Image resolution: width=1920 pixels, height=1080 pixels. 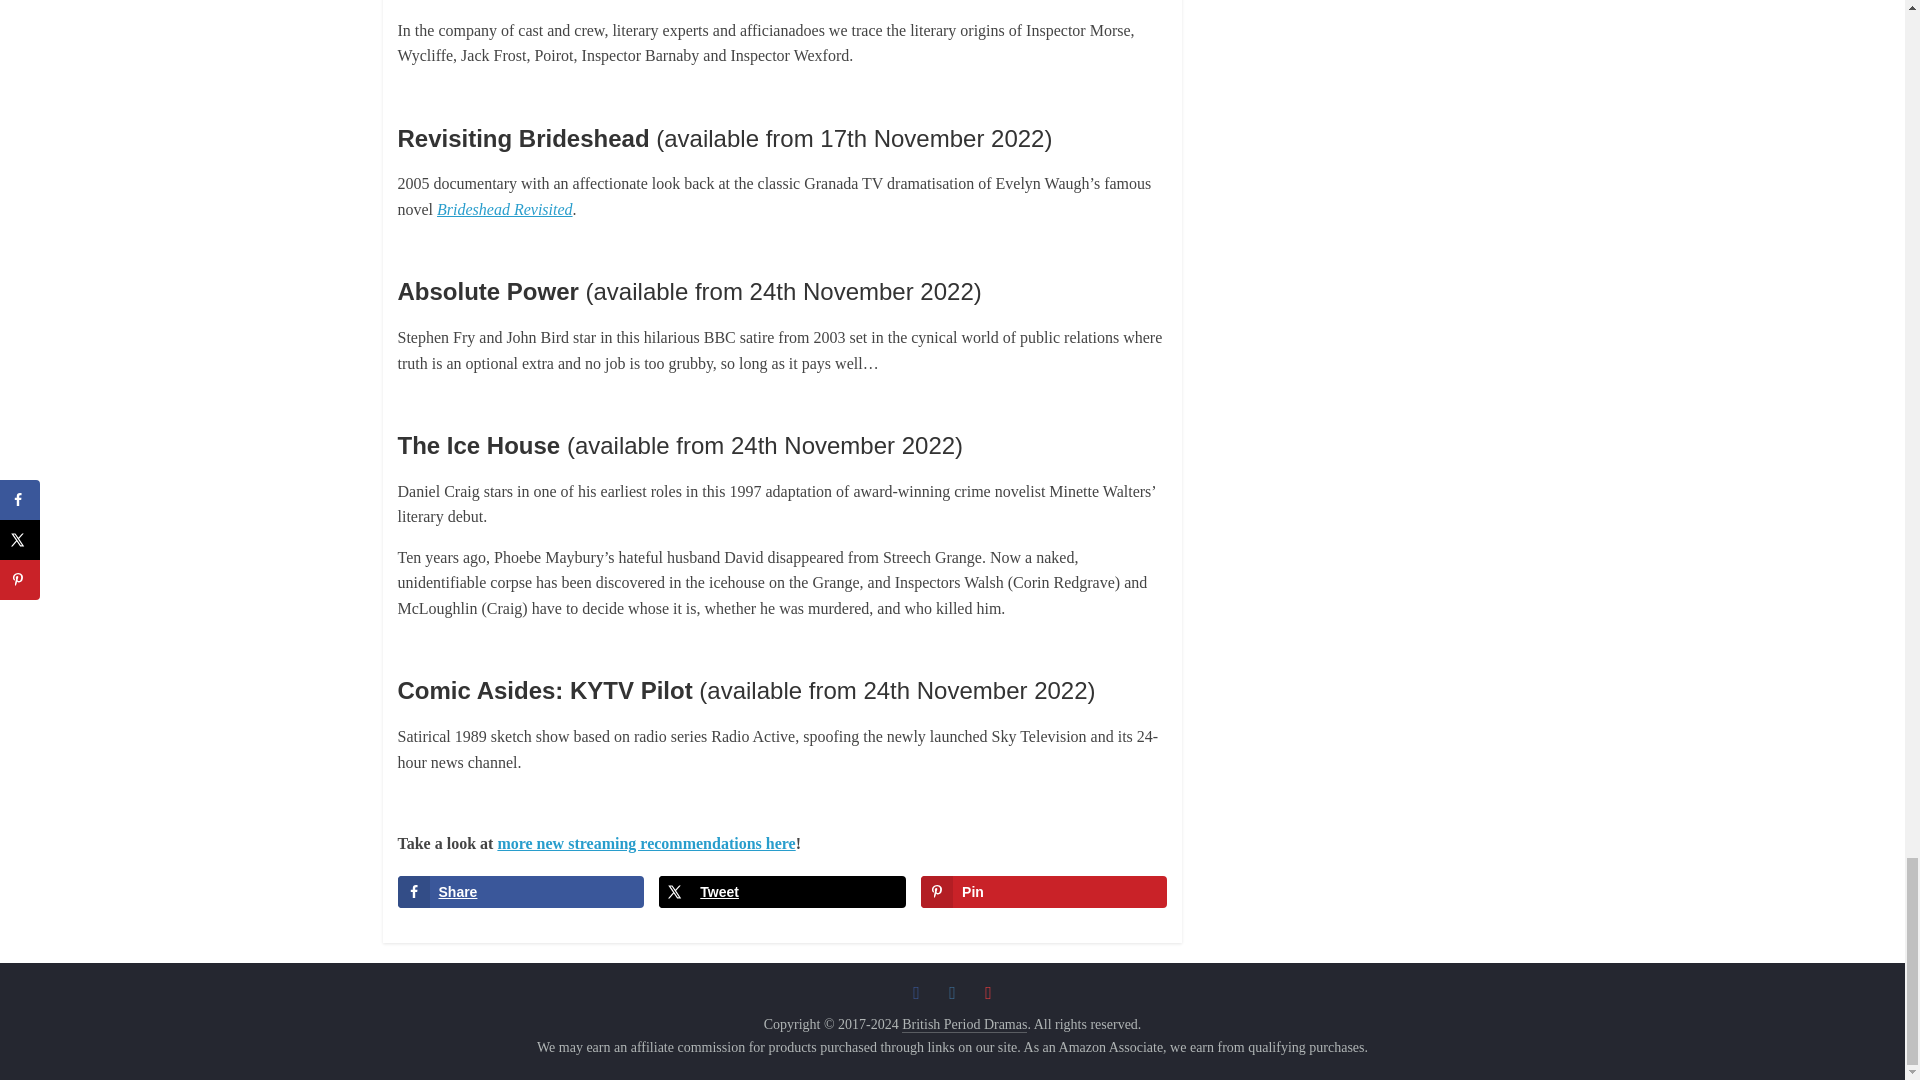 I want to click on Share on X, so click(x=781, y=892).